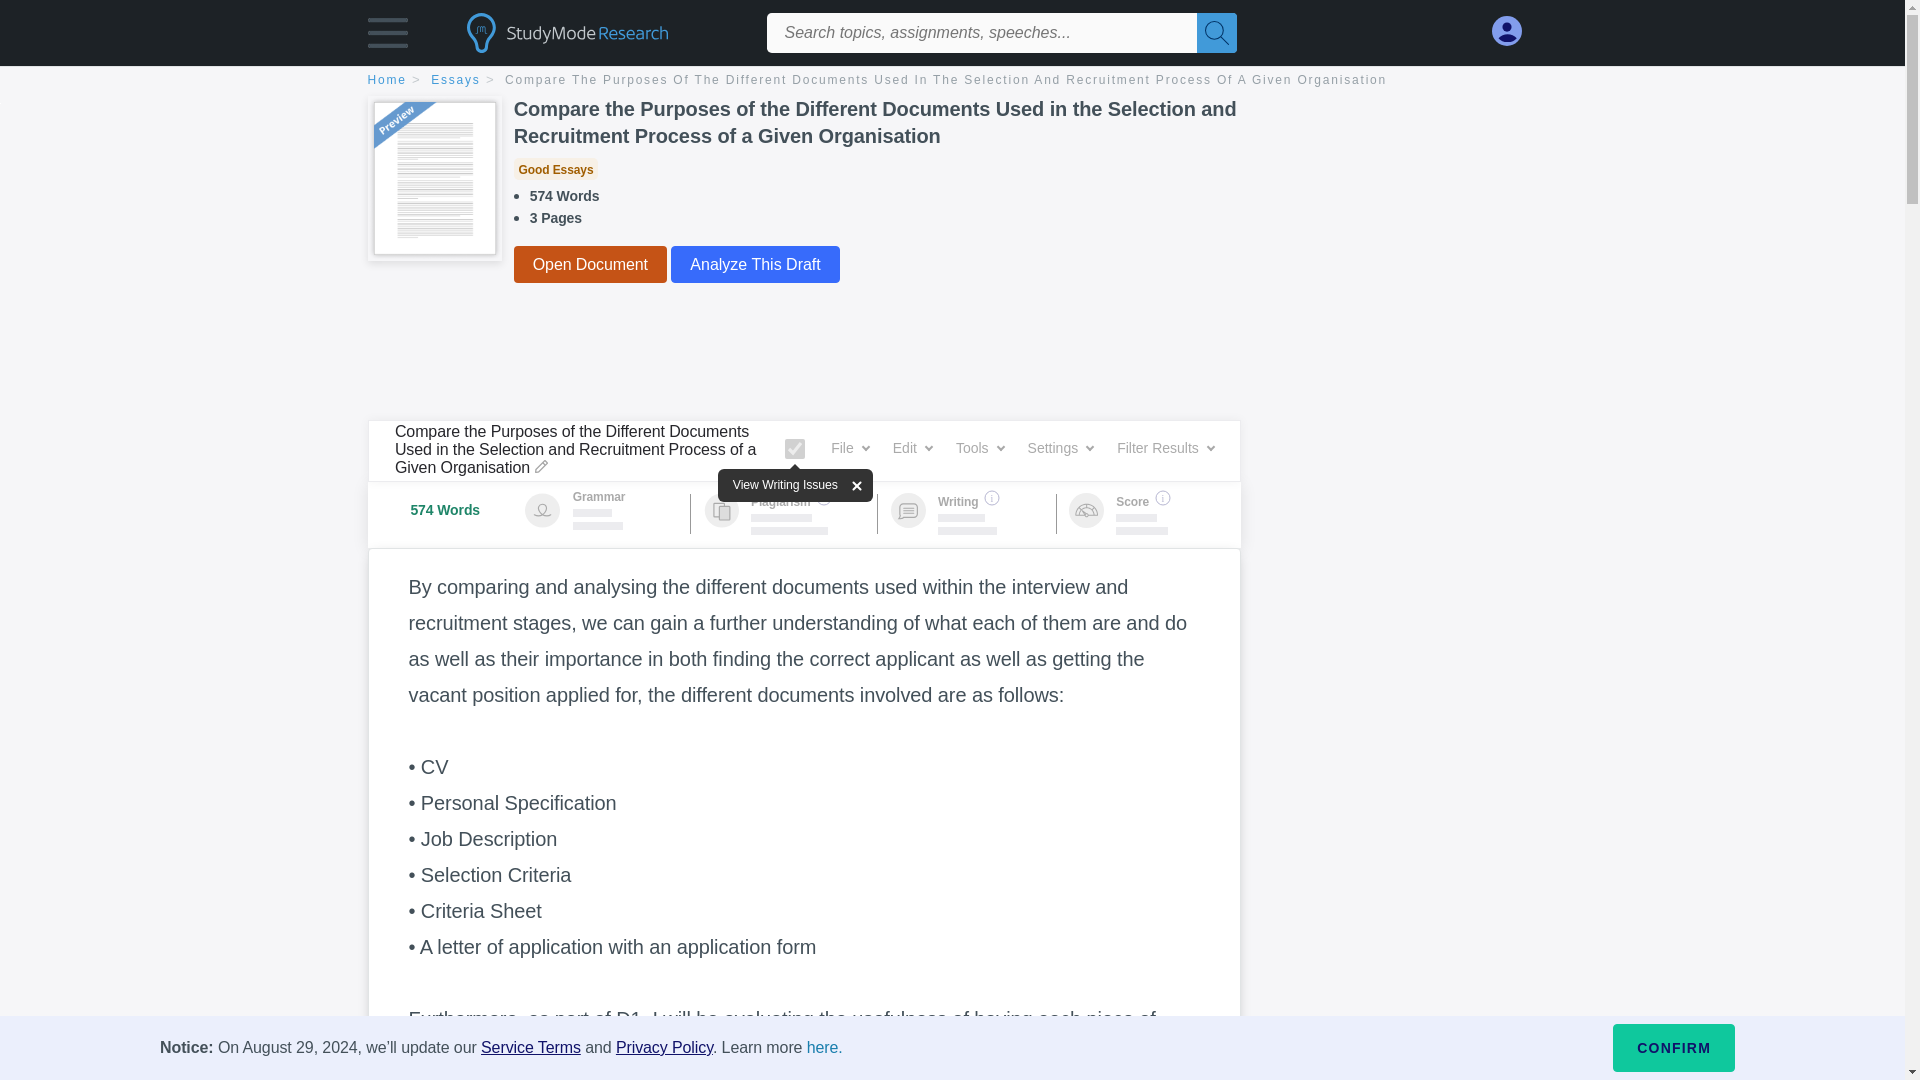 Image resolution: width=1920 pixels, height=1080 pixels. What do you see at coordinates (590, 264) in the screenshot?
I see `Open Document` at bounding box center [590, 264].